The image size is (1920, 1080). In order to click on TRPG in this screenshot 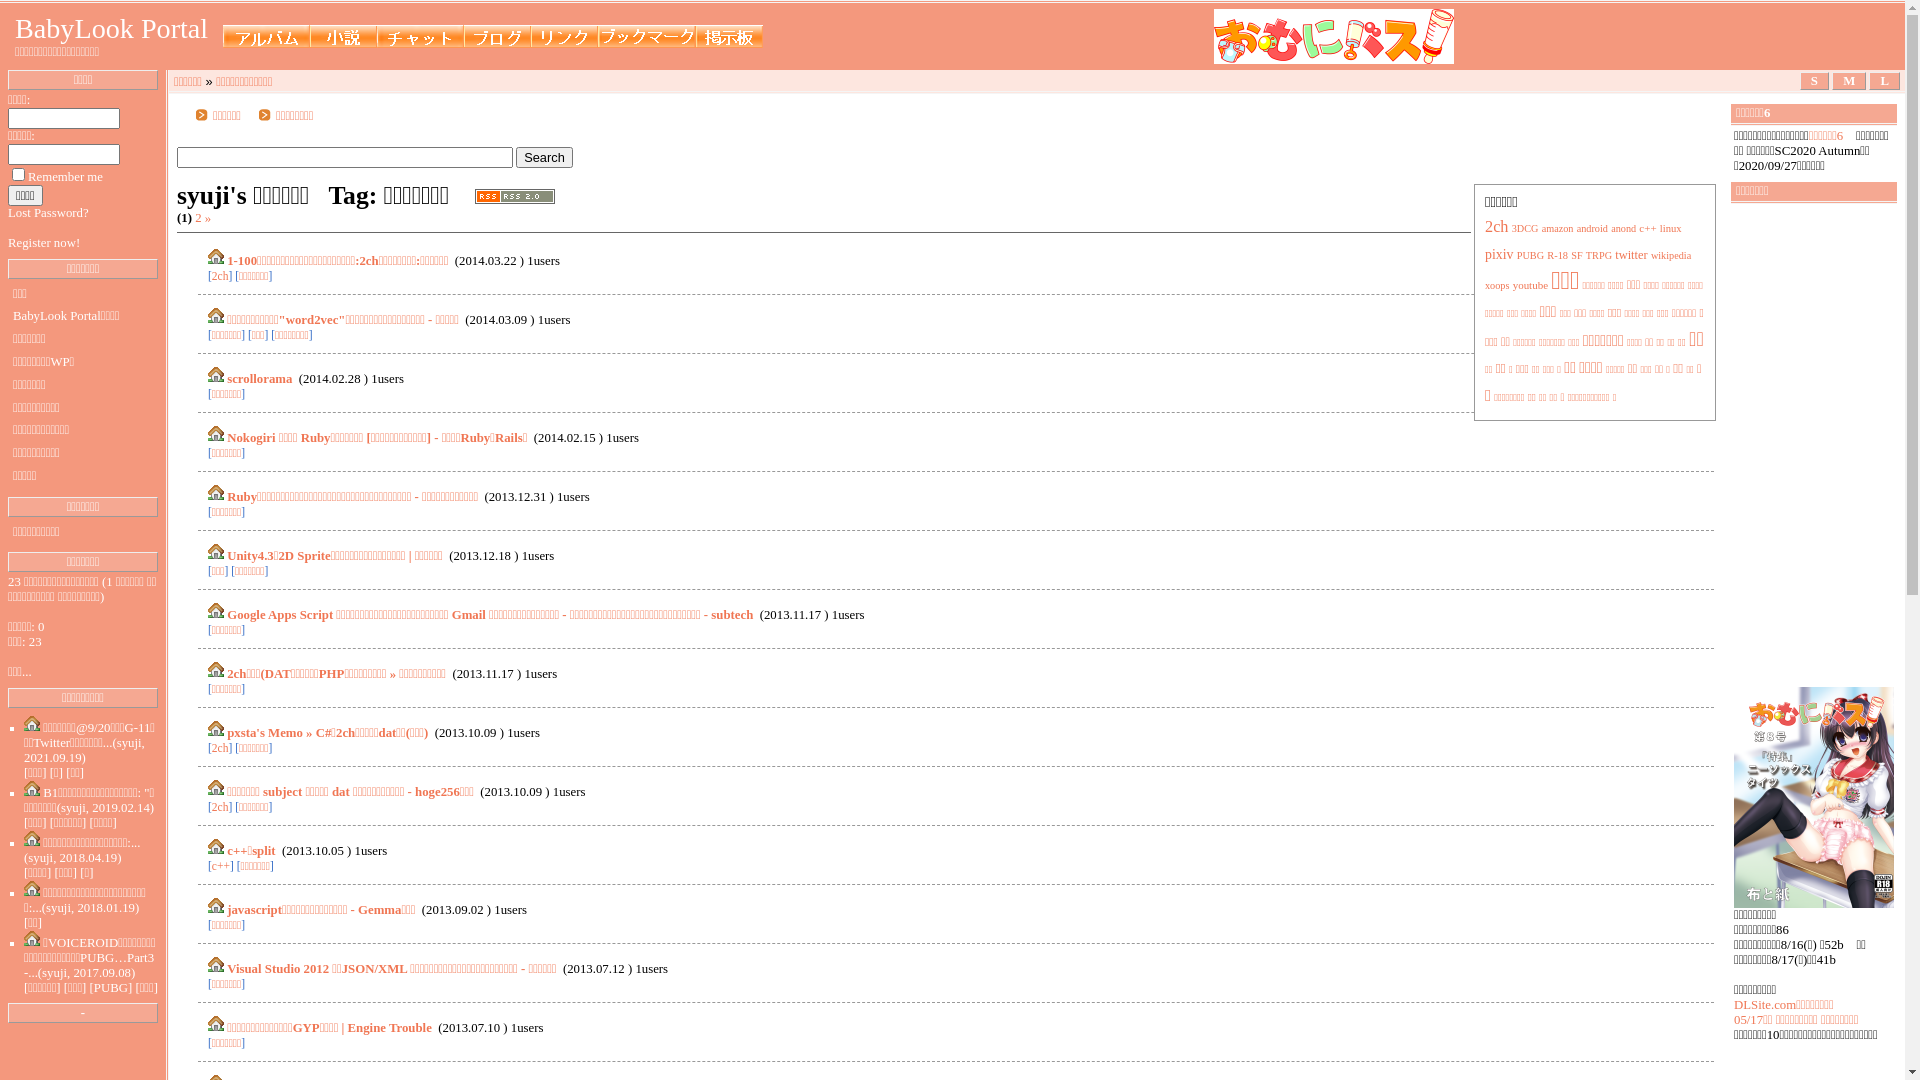, I will do `click(1599, 256)`.